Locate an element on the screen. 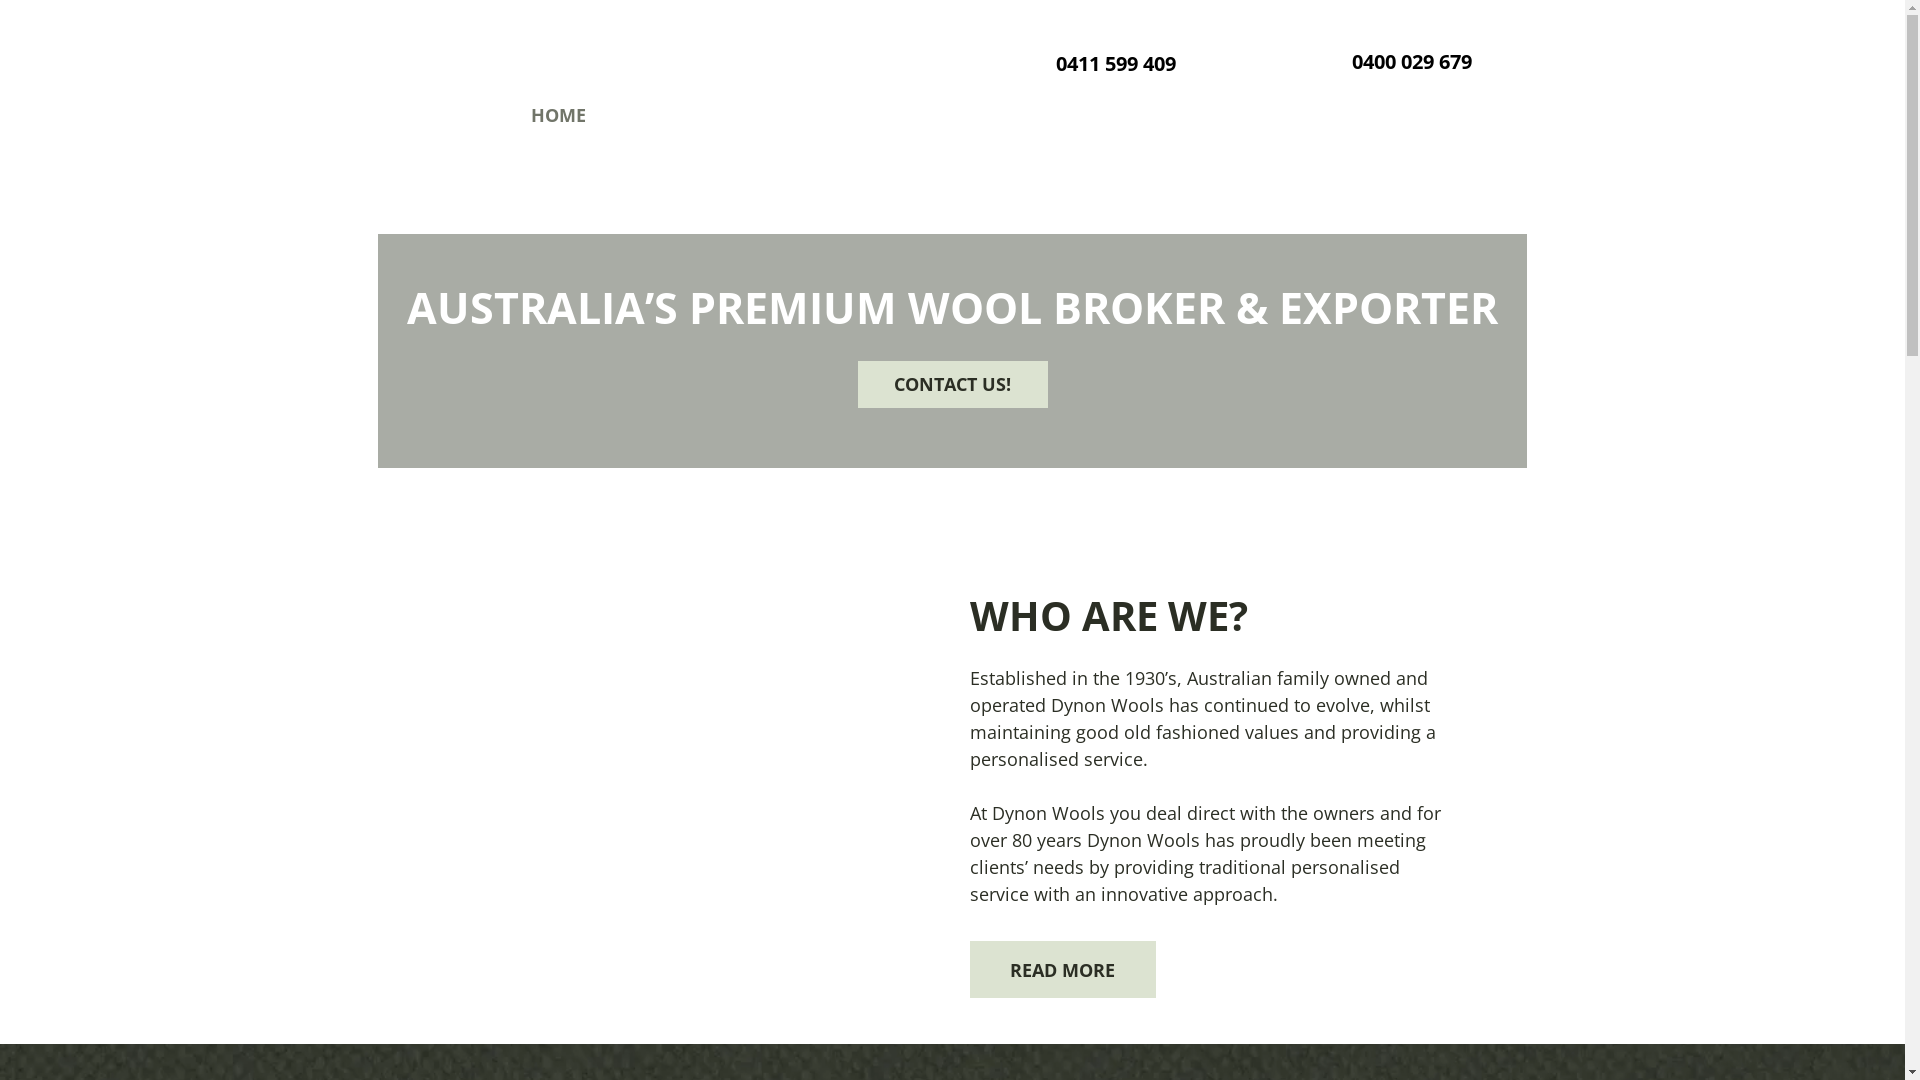 The height and width of the screenshot is (1080, 1920). 0400 029 679 is located at coordinates (1412, 62).